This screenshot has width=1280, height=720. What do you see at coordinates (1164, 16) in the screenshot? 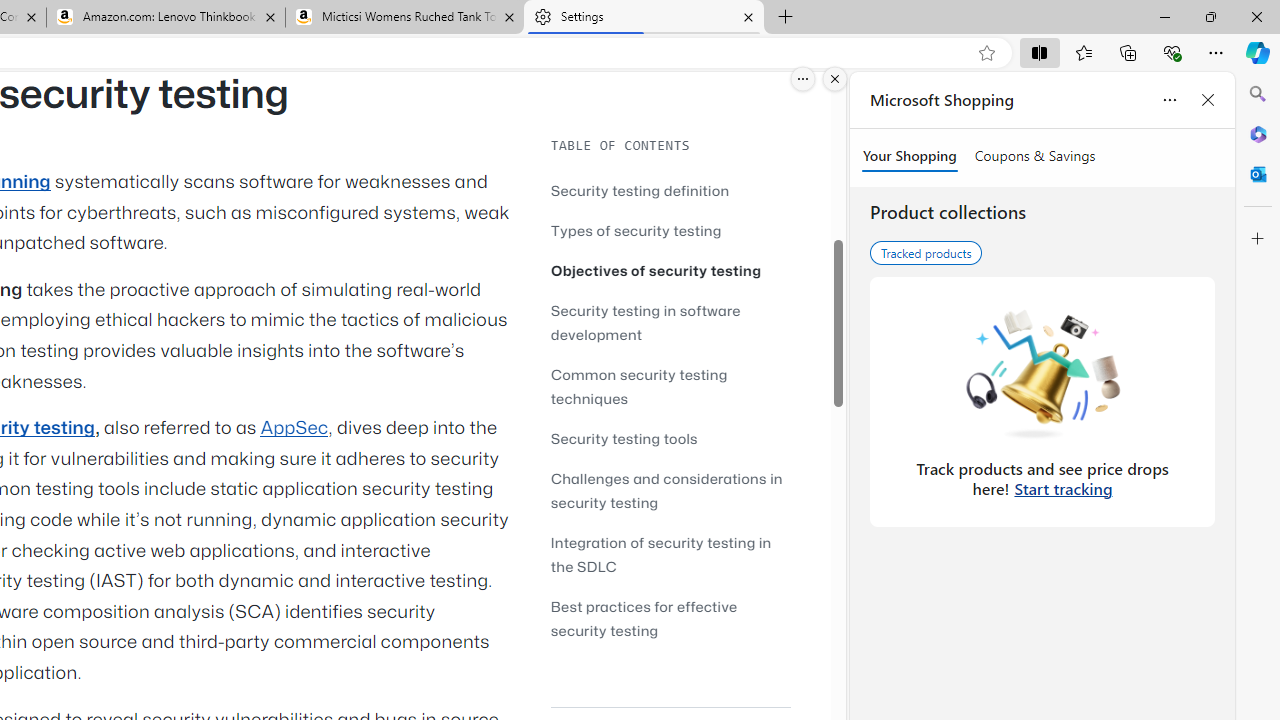
I see `Minimize` at bounding box center [1164, 16].